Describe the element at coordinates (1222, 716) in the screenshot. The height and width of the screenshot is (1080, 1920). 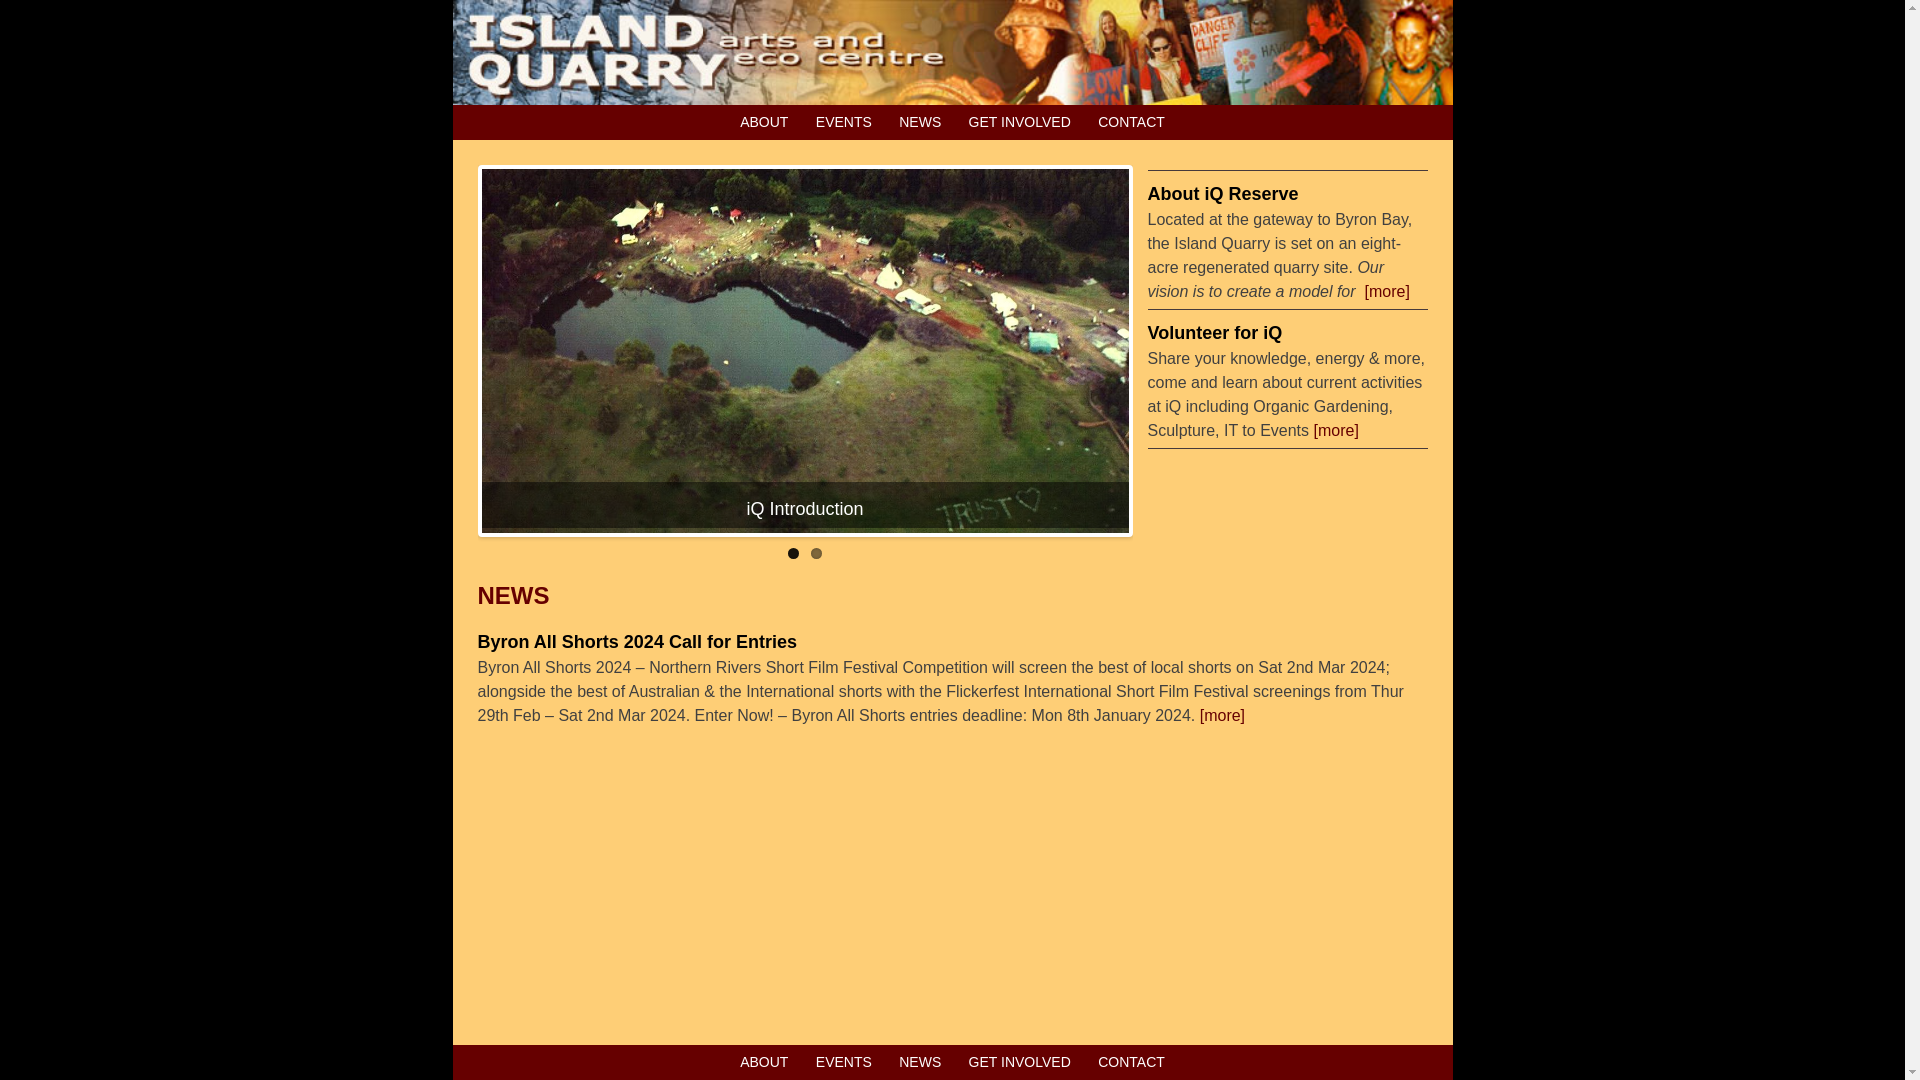
I see `[more]` at that location.